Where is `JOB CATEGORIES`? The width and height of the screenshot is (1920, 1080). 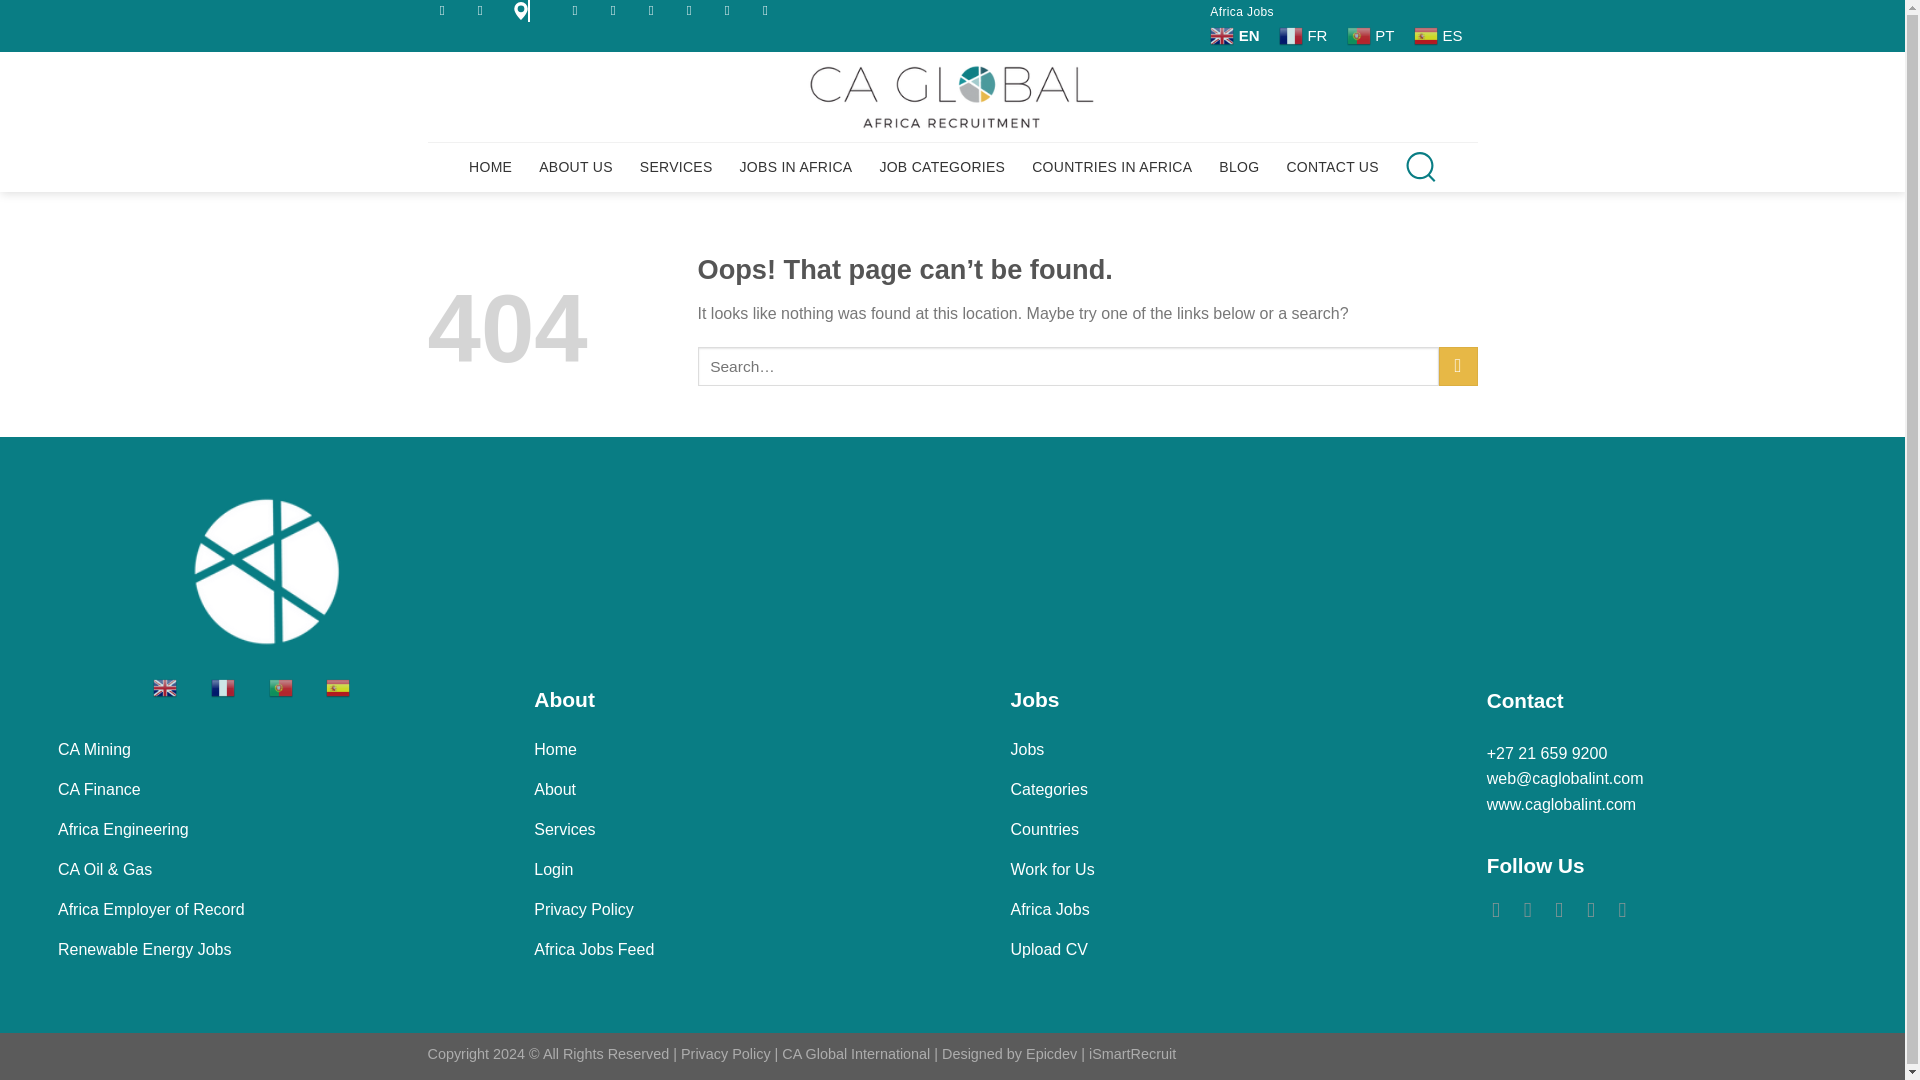
JOB CATEGORIES is located at coordinates (942, 166).